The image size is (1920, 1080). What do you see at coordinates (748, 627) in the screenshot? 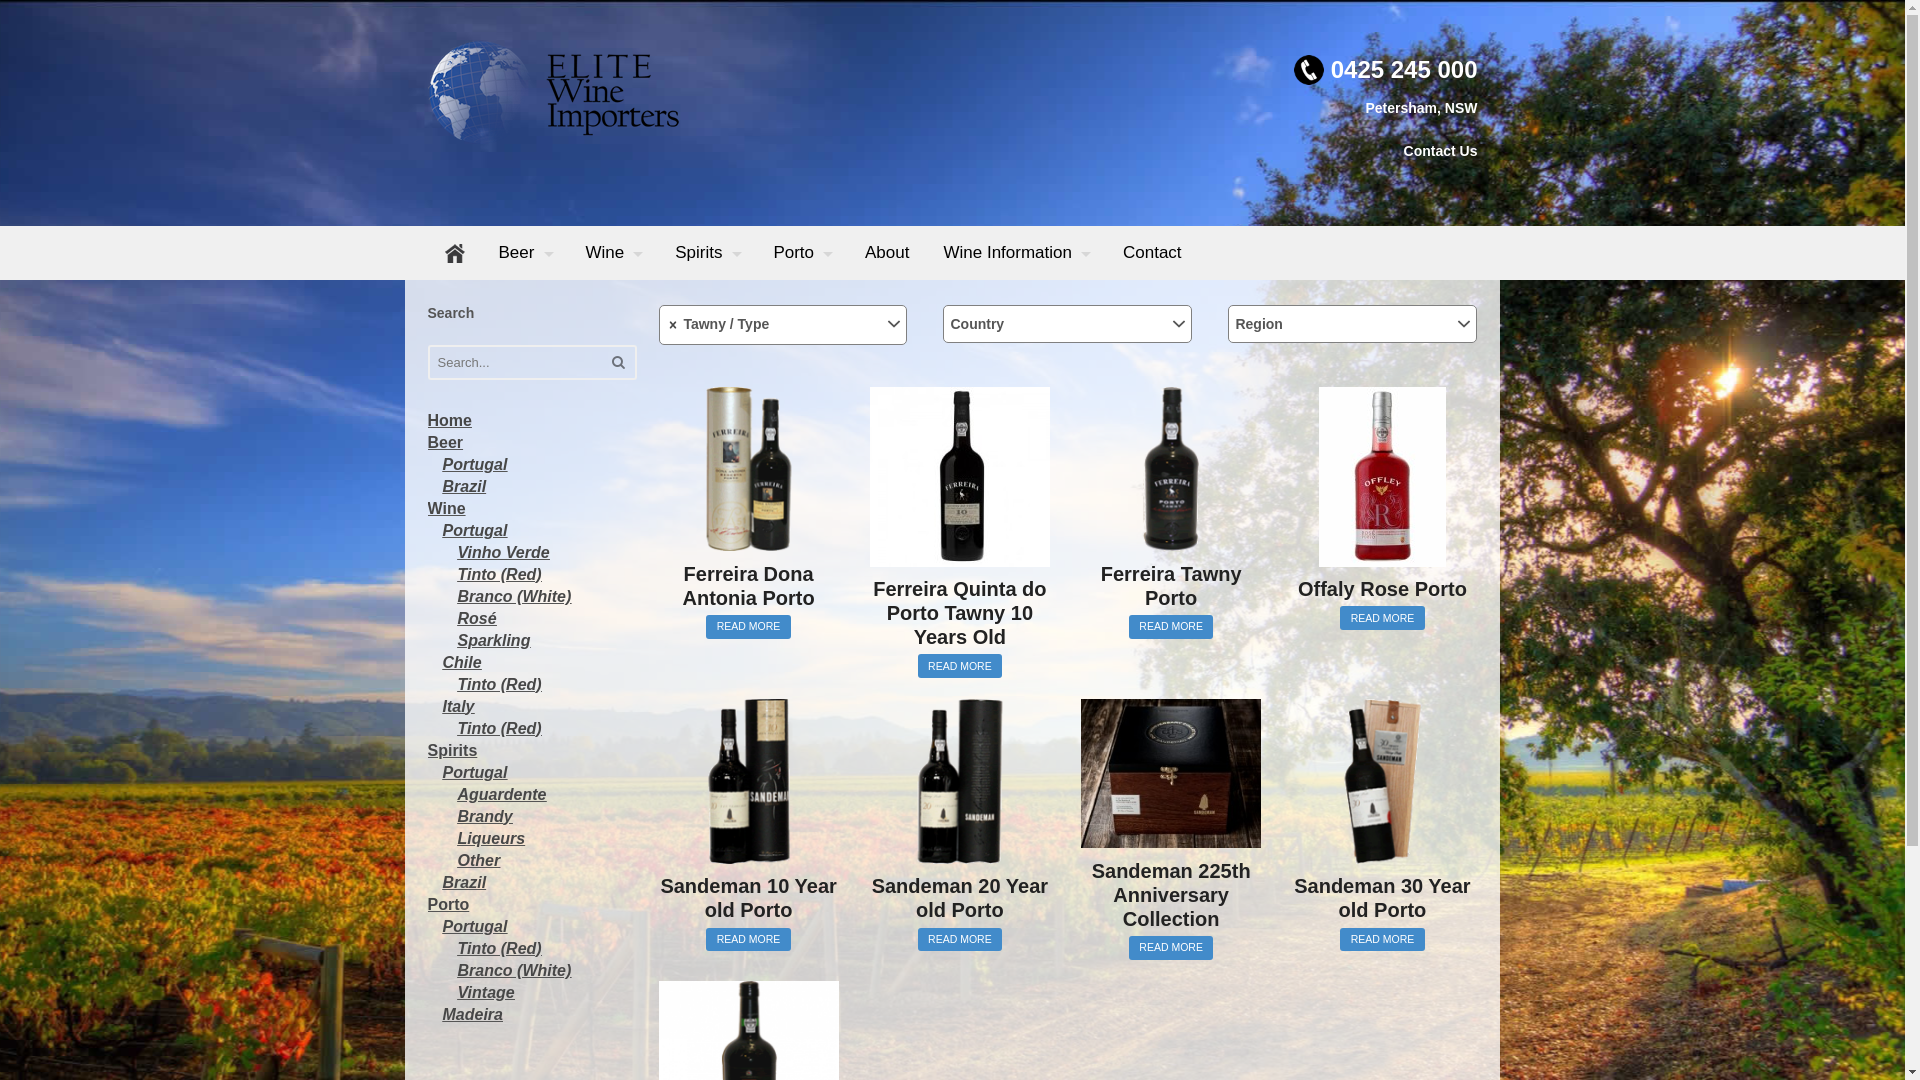
I see `READ MORE` at bounding box center [748, 627].